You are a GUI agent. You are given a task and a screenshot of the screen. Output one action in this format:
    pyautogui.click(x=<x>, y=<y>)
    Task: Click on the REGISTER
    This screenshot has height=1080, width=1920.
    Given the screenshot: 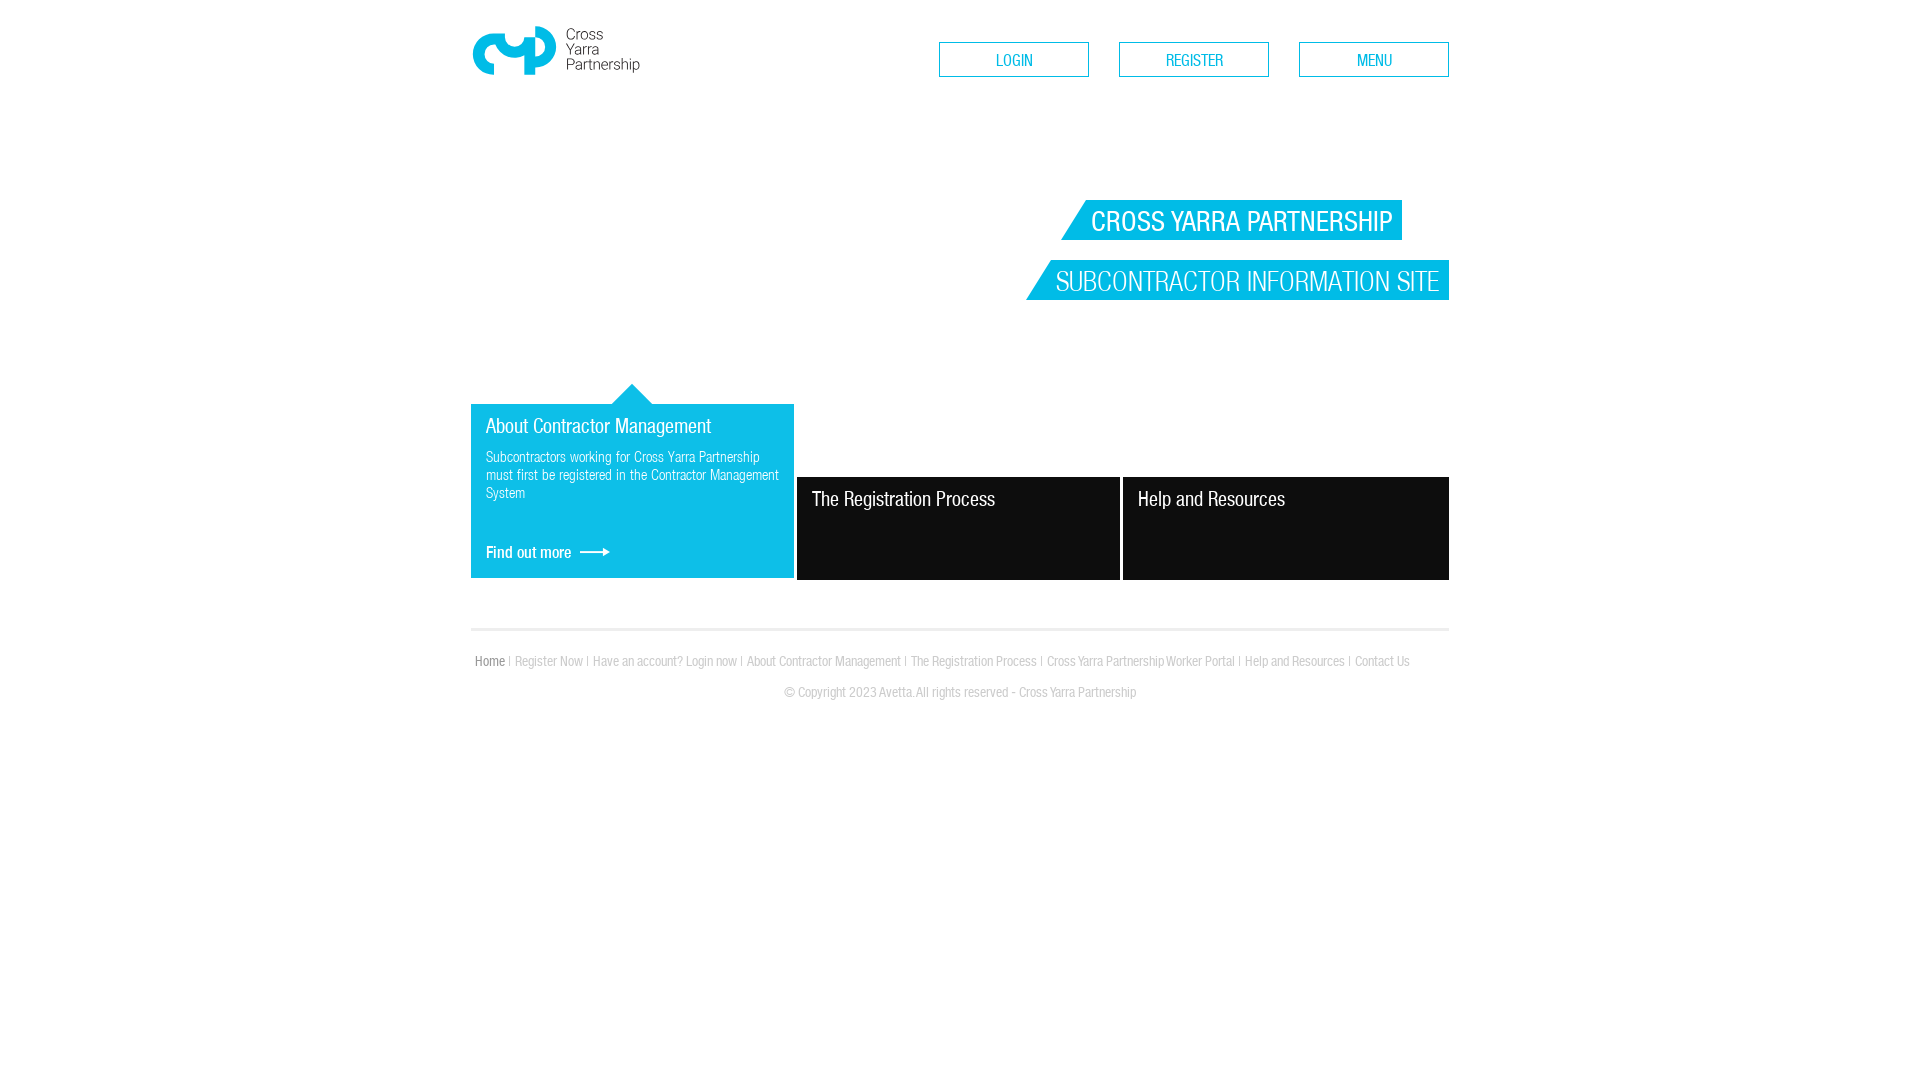 What is the action you would take?
    pyautogui.click(x=1194, y=60)
    